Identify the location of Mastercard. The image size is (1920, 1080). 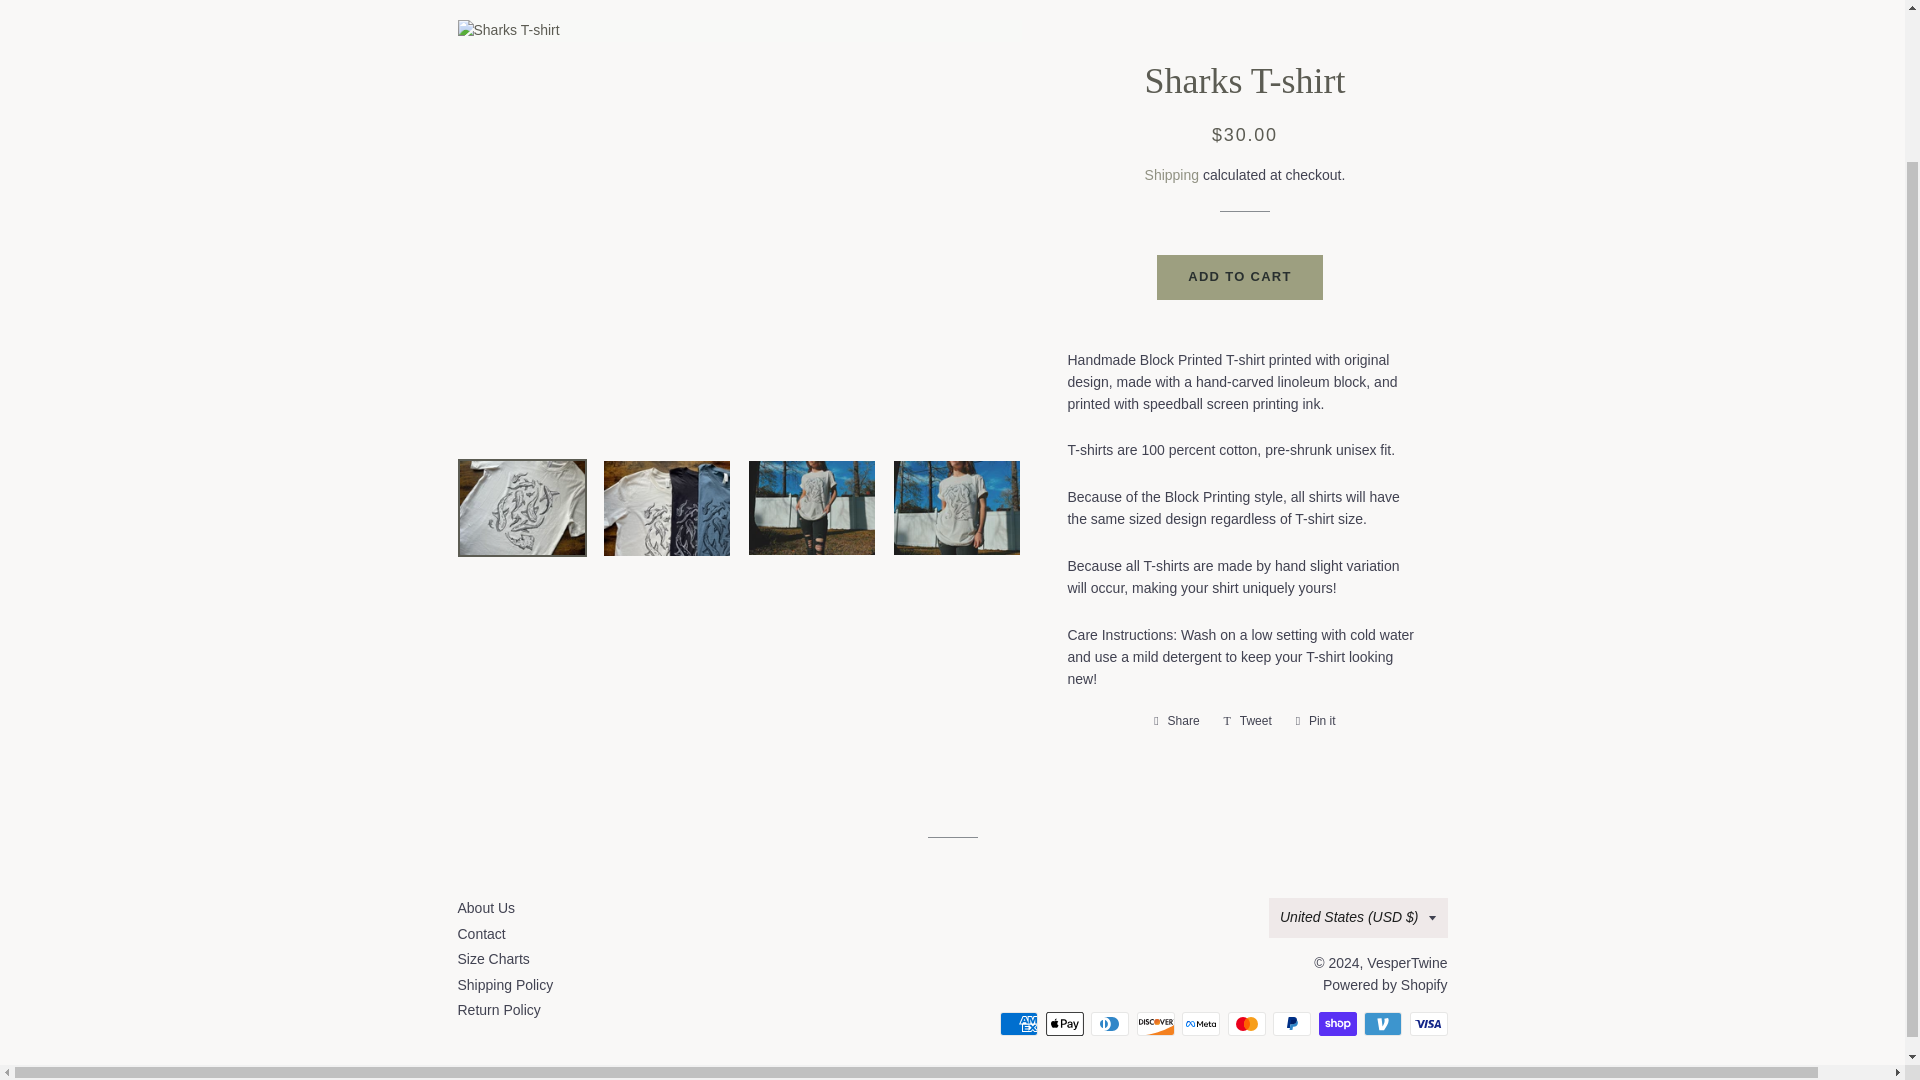
(1246, 1023).